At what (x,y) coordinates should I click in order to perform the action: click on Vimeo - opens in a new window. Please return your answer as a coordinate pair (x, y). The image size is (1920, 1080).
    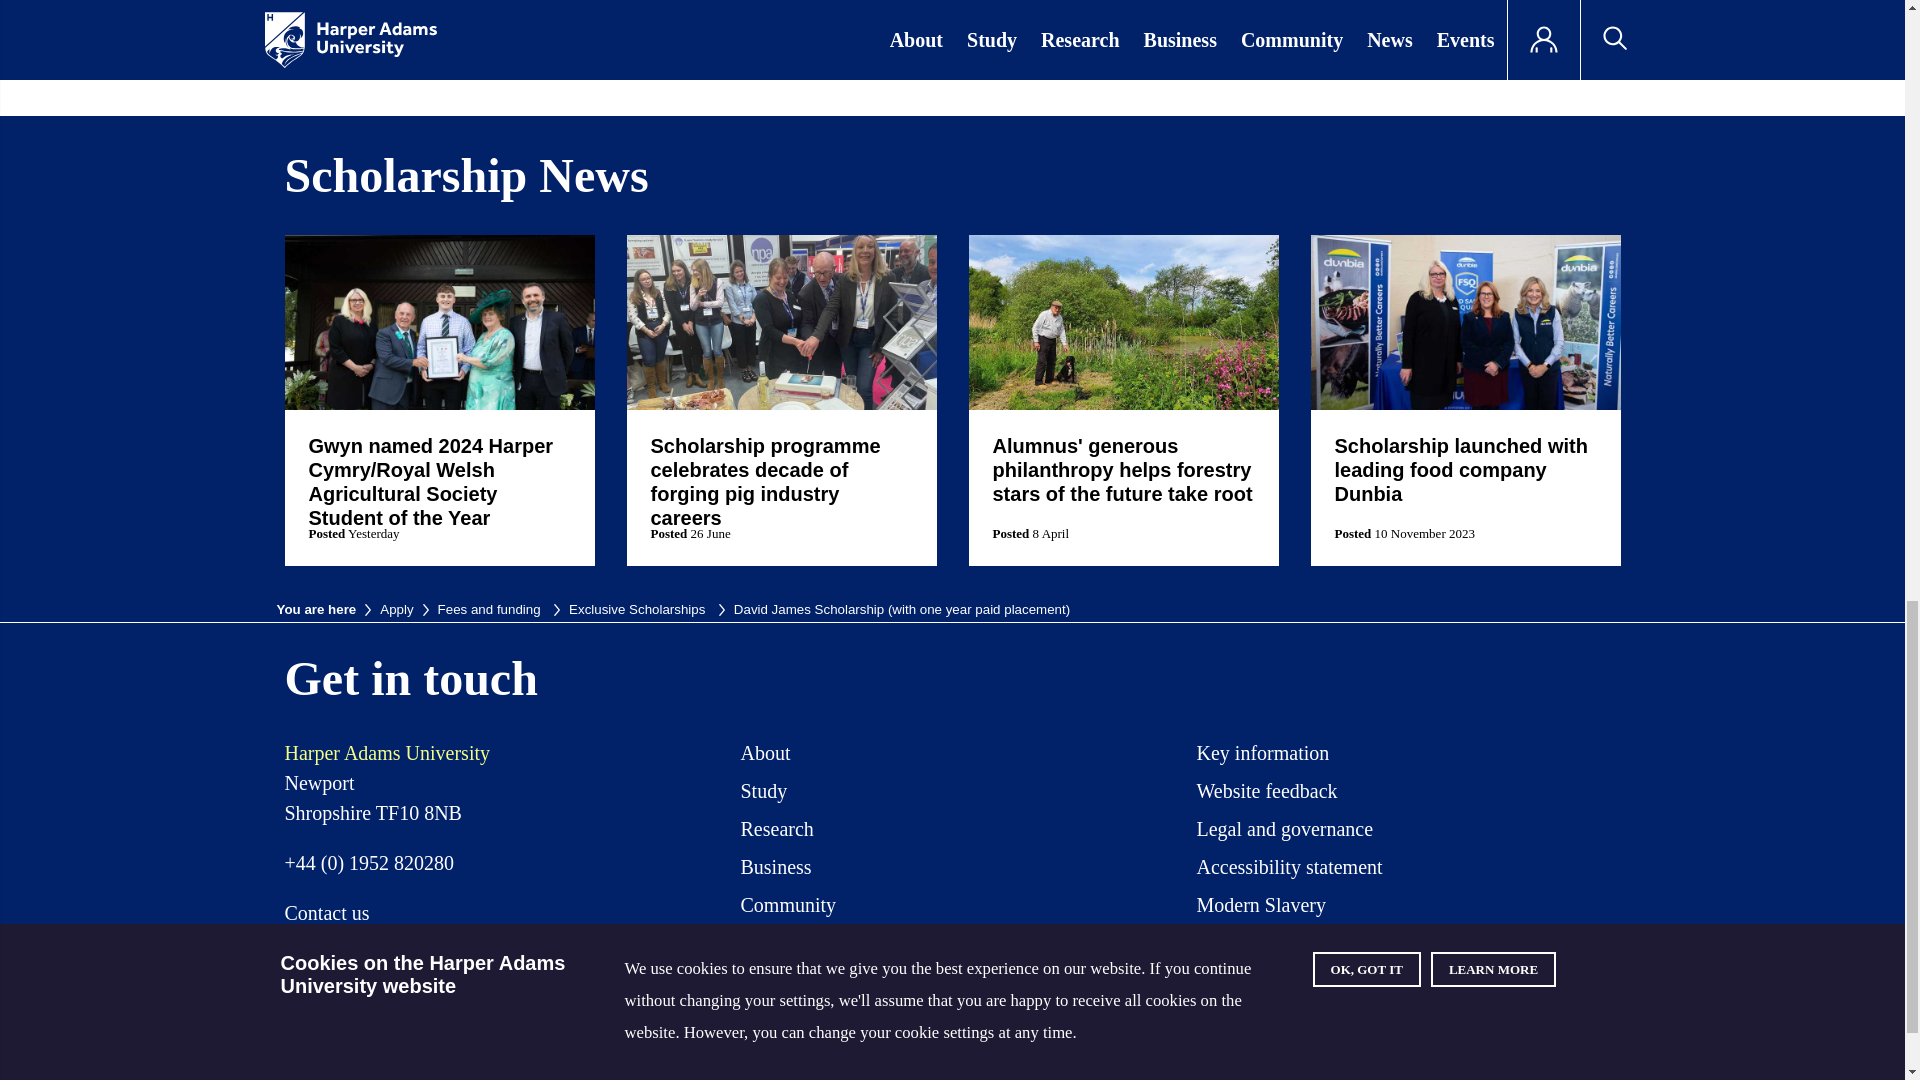
    Looking at the image, I should click on (1453, 1016).